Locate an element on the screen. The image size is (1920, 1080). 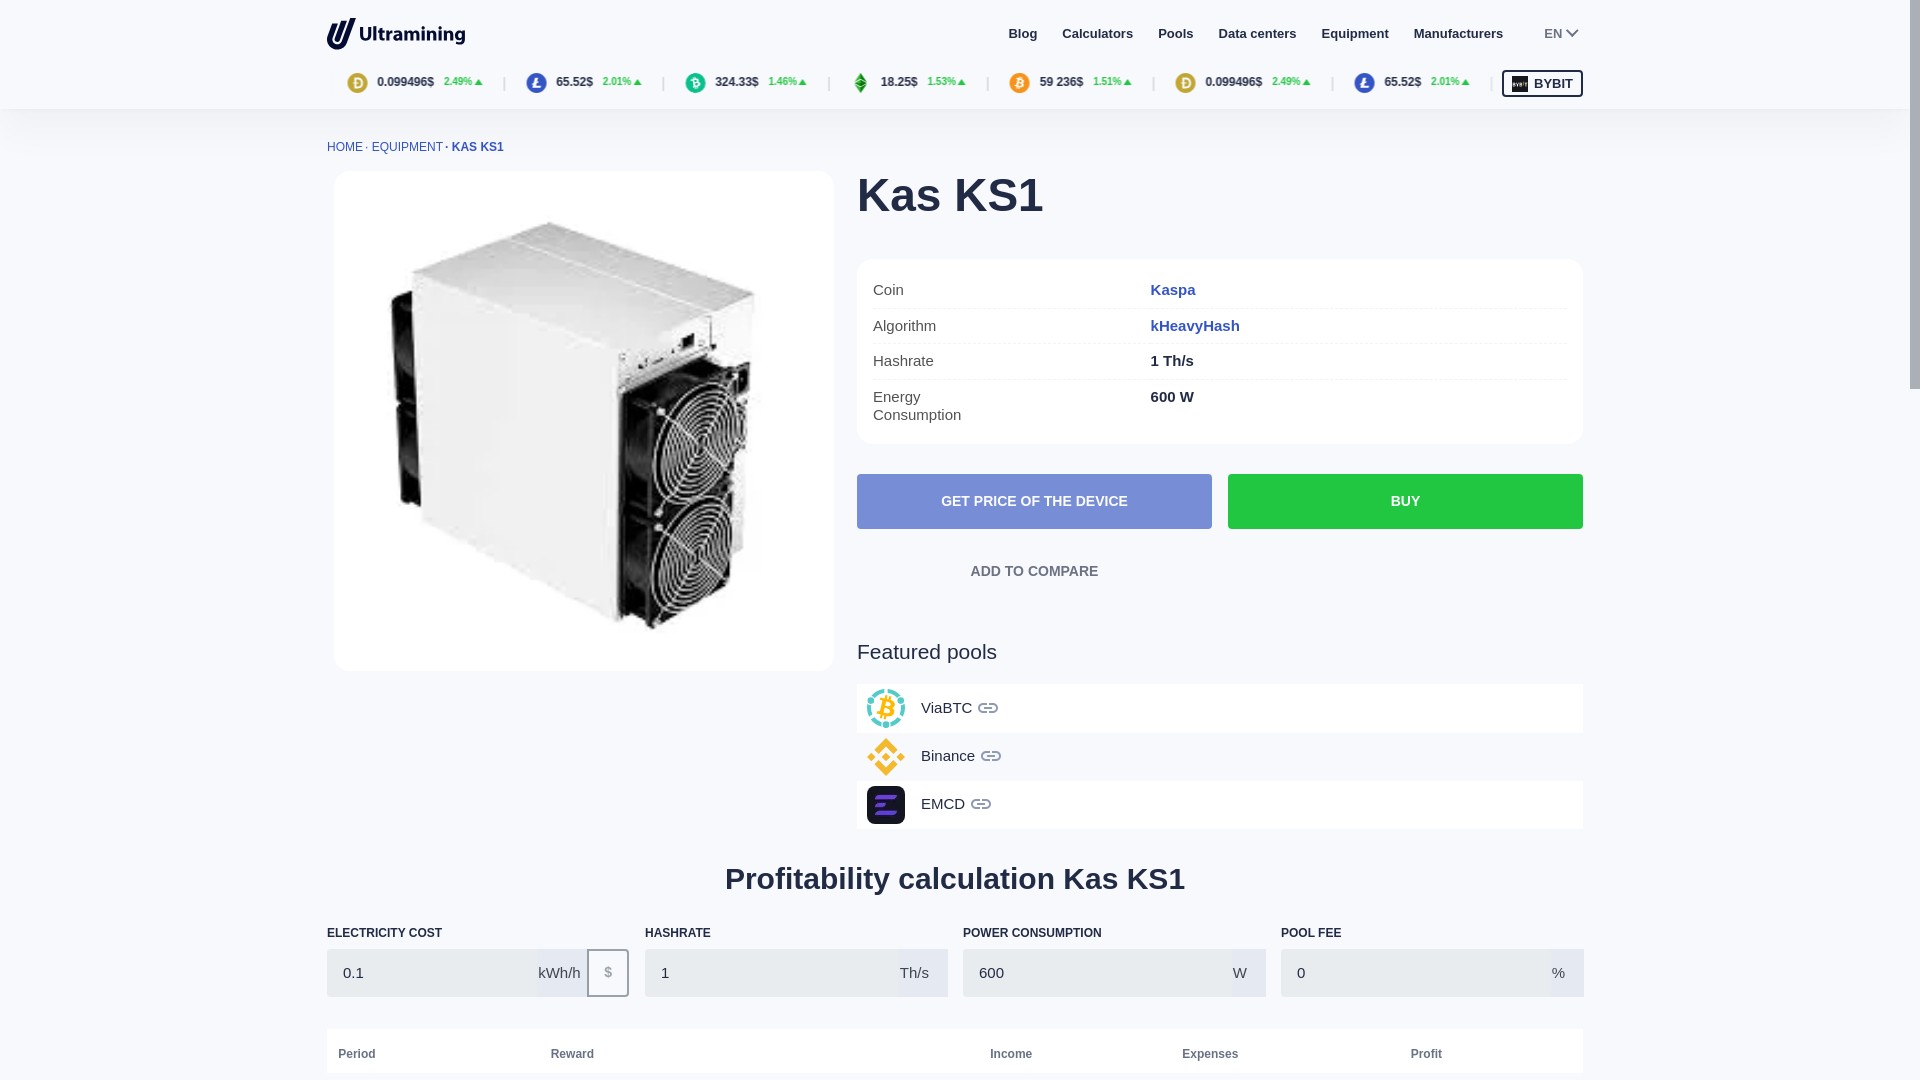
0.1 is located at coordinates (432, 972).